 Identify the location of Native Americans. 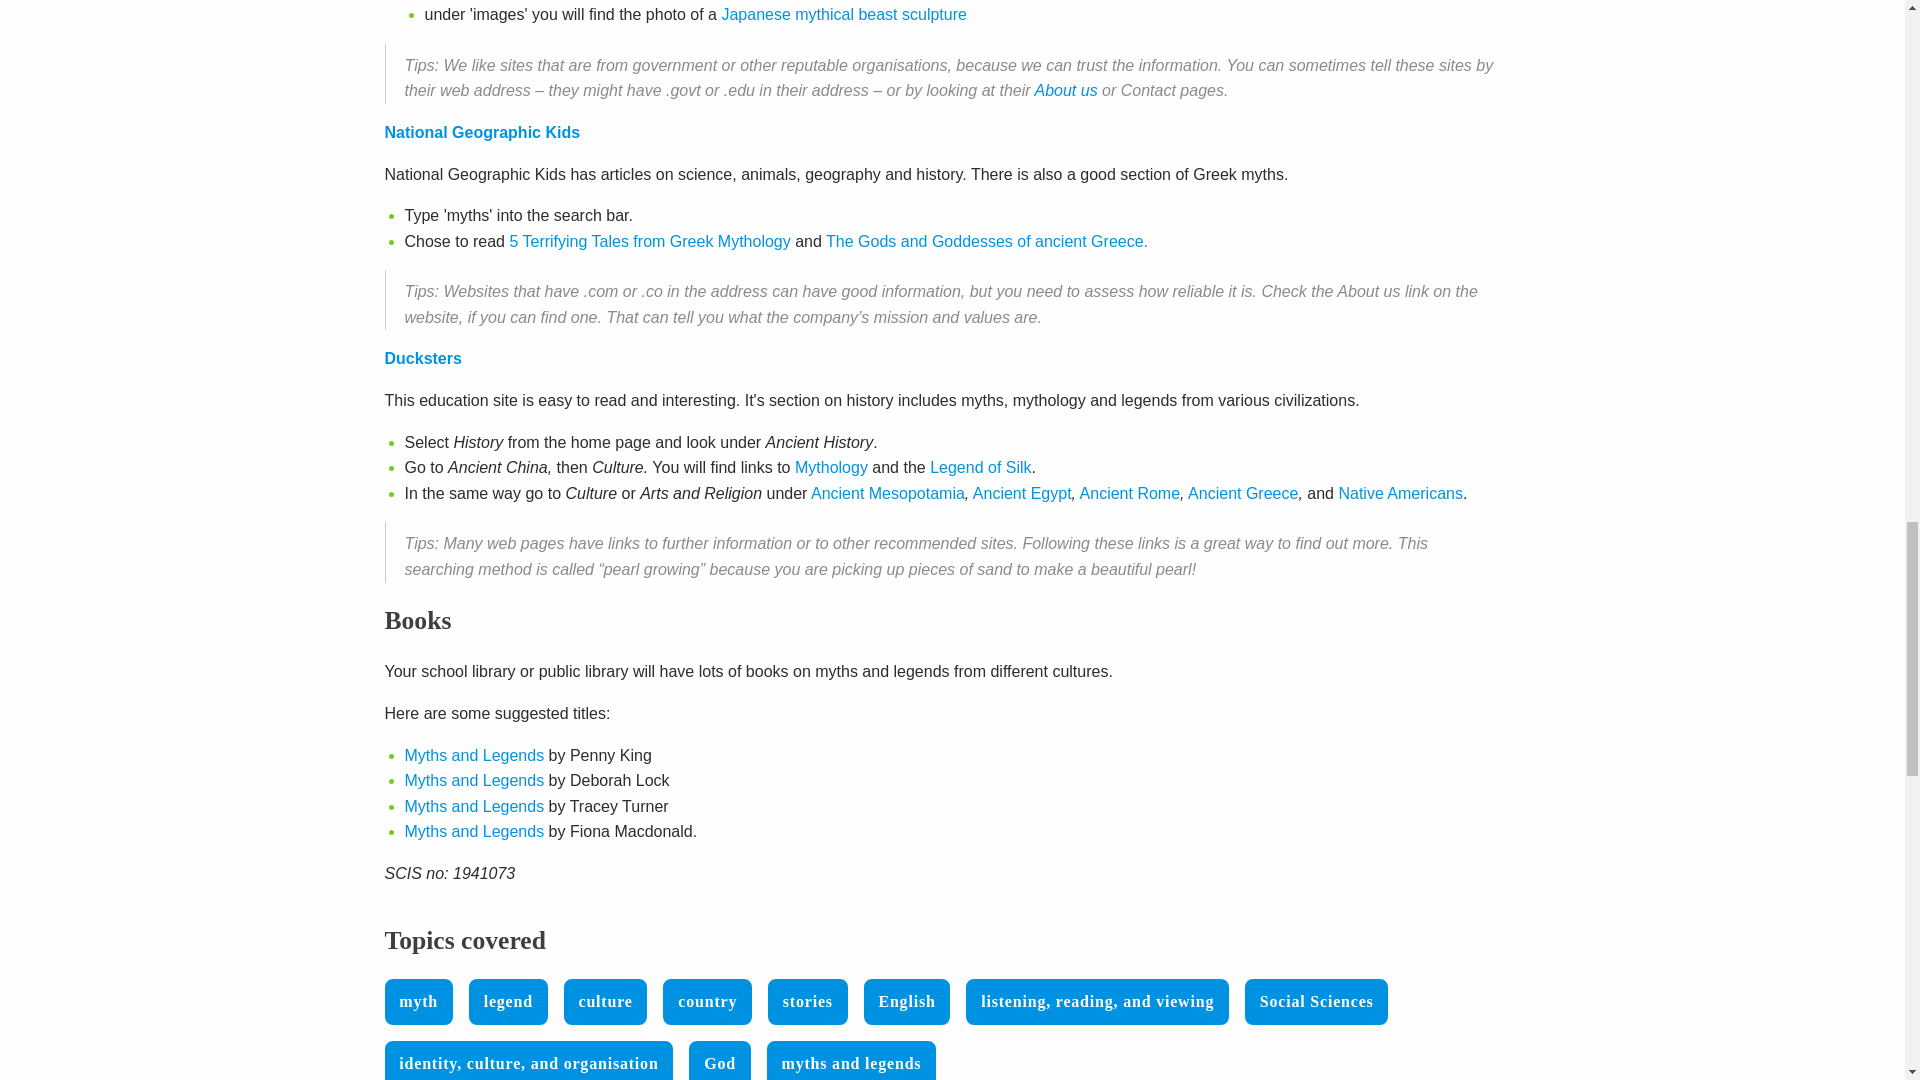
(1400, 493).